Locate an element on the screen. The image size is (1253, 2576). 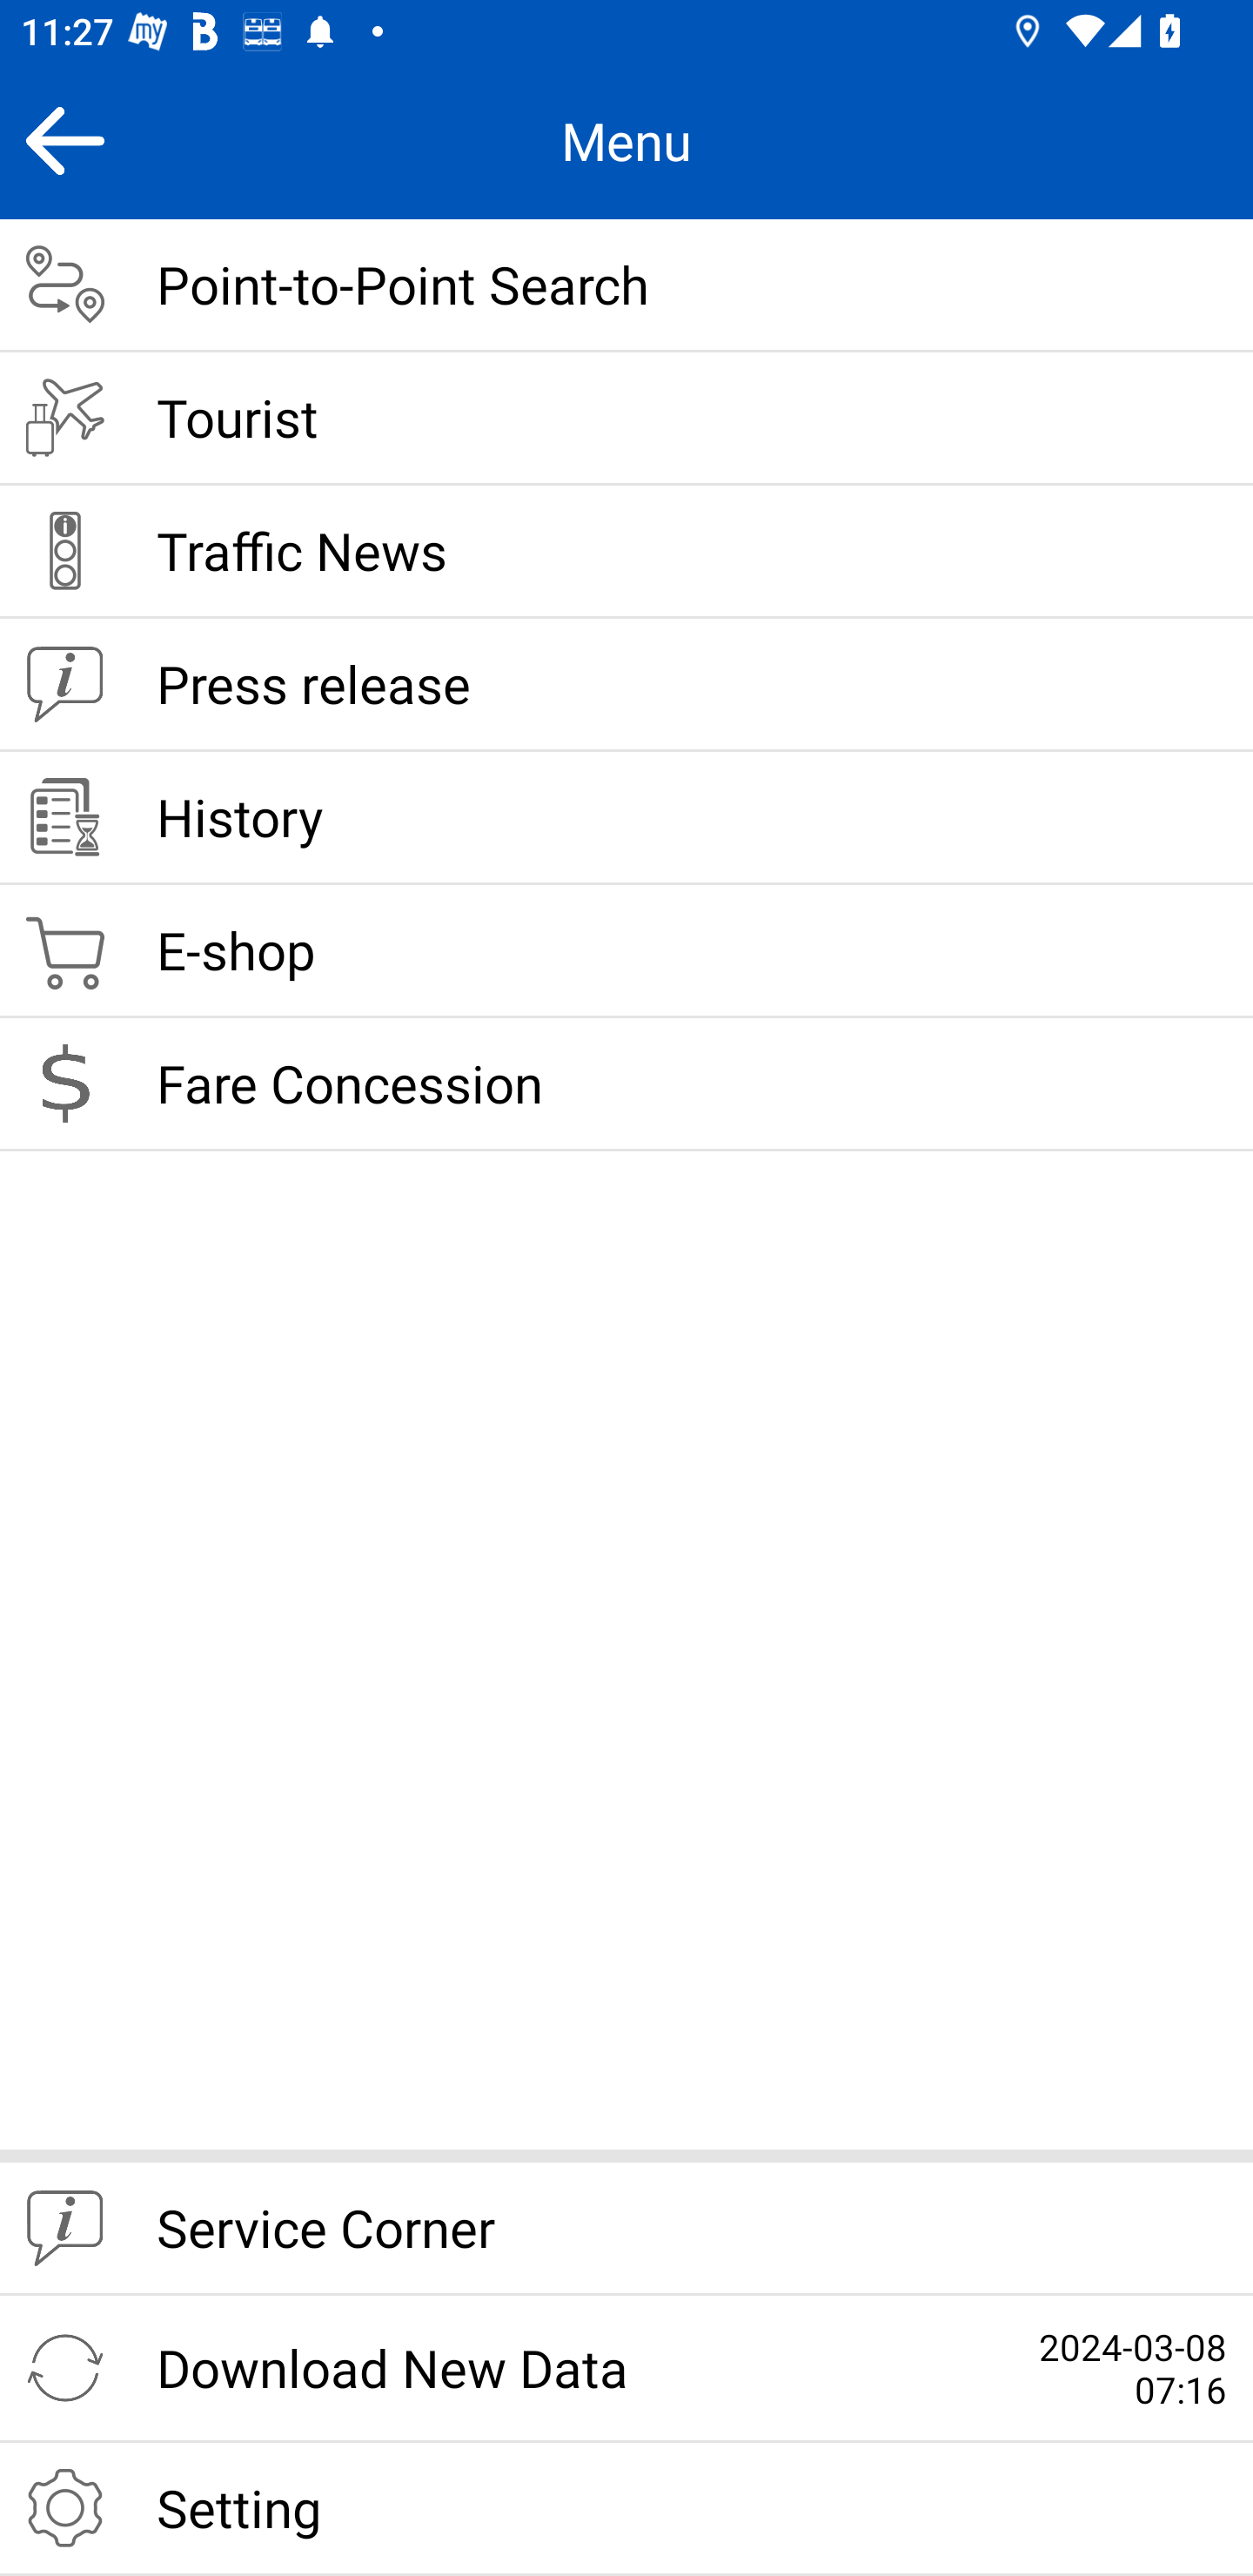
Setting is located at coordinates (626, 2509).